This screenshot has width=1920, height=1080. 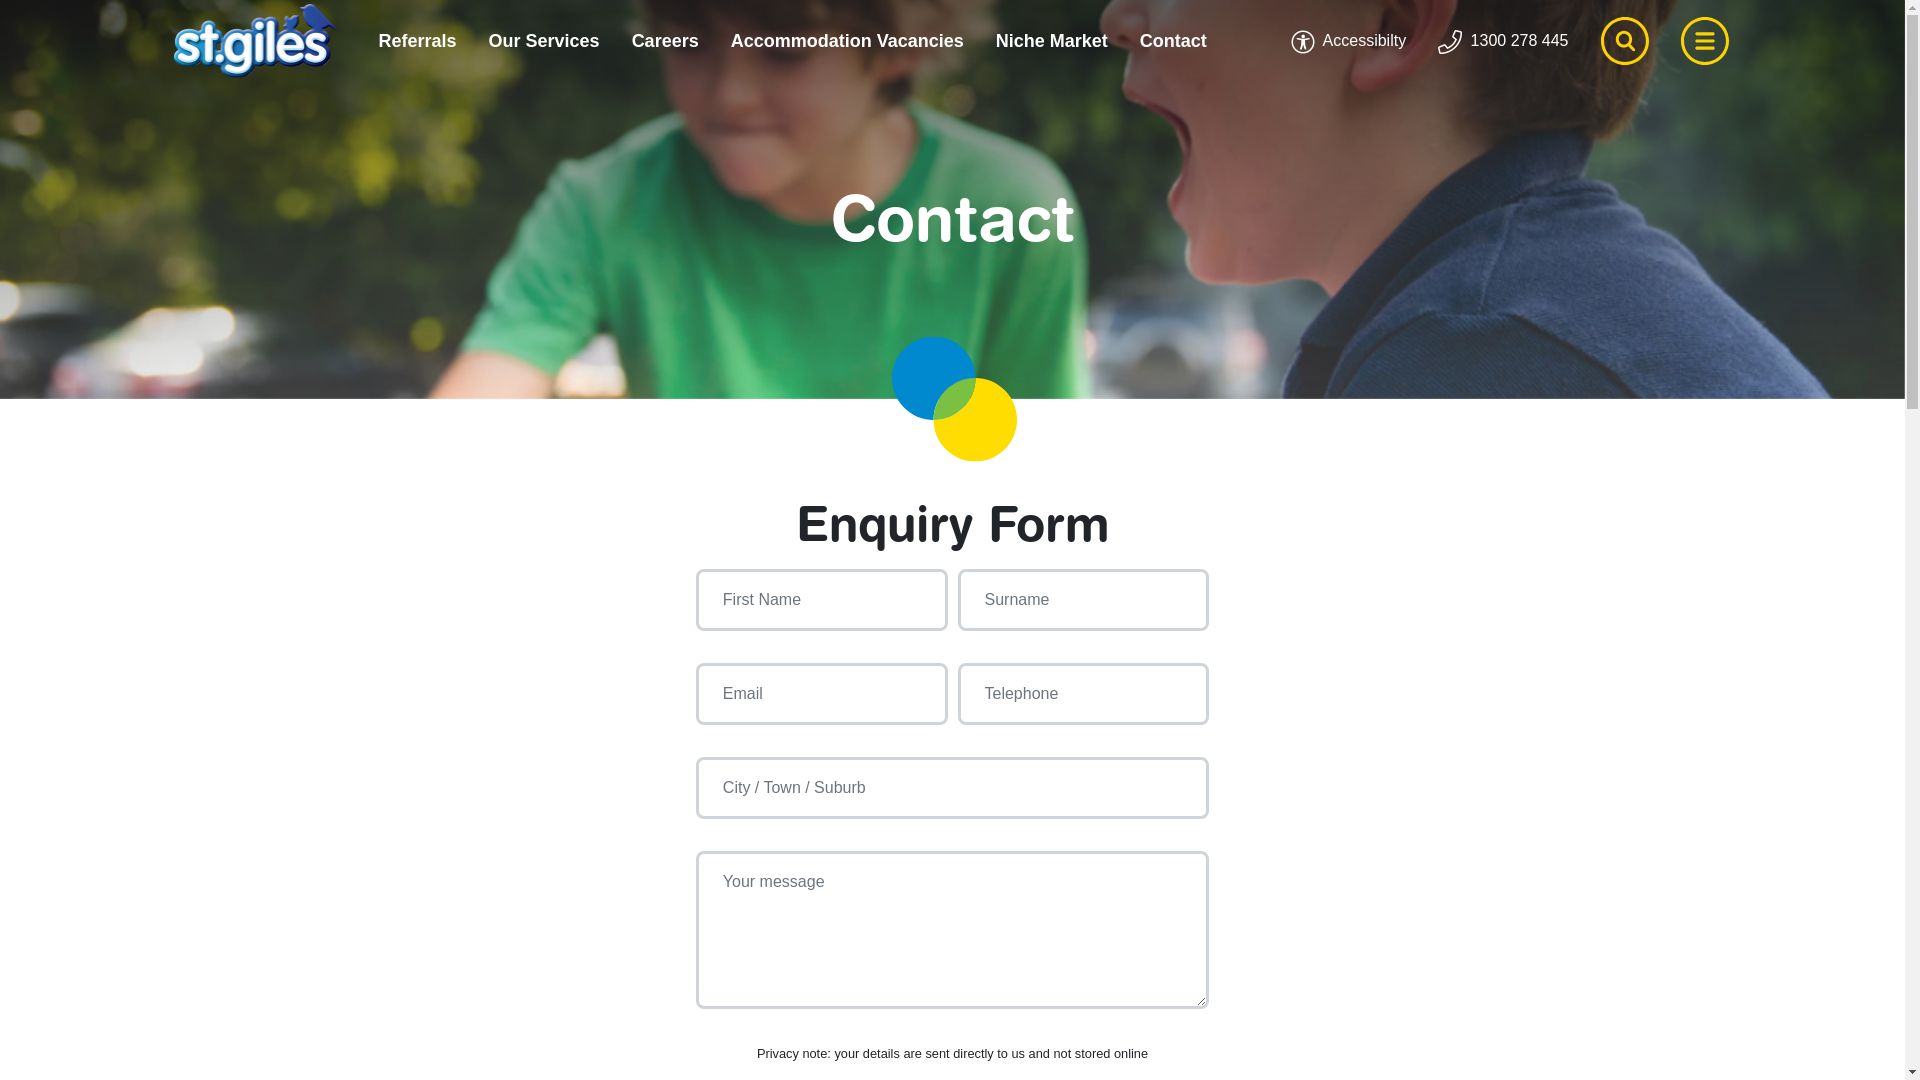 I want to click on Niche Market, so click(x=1052, y=42).